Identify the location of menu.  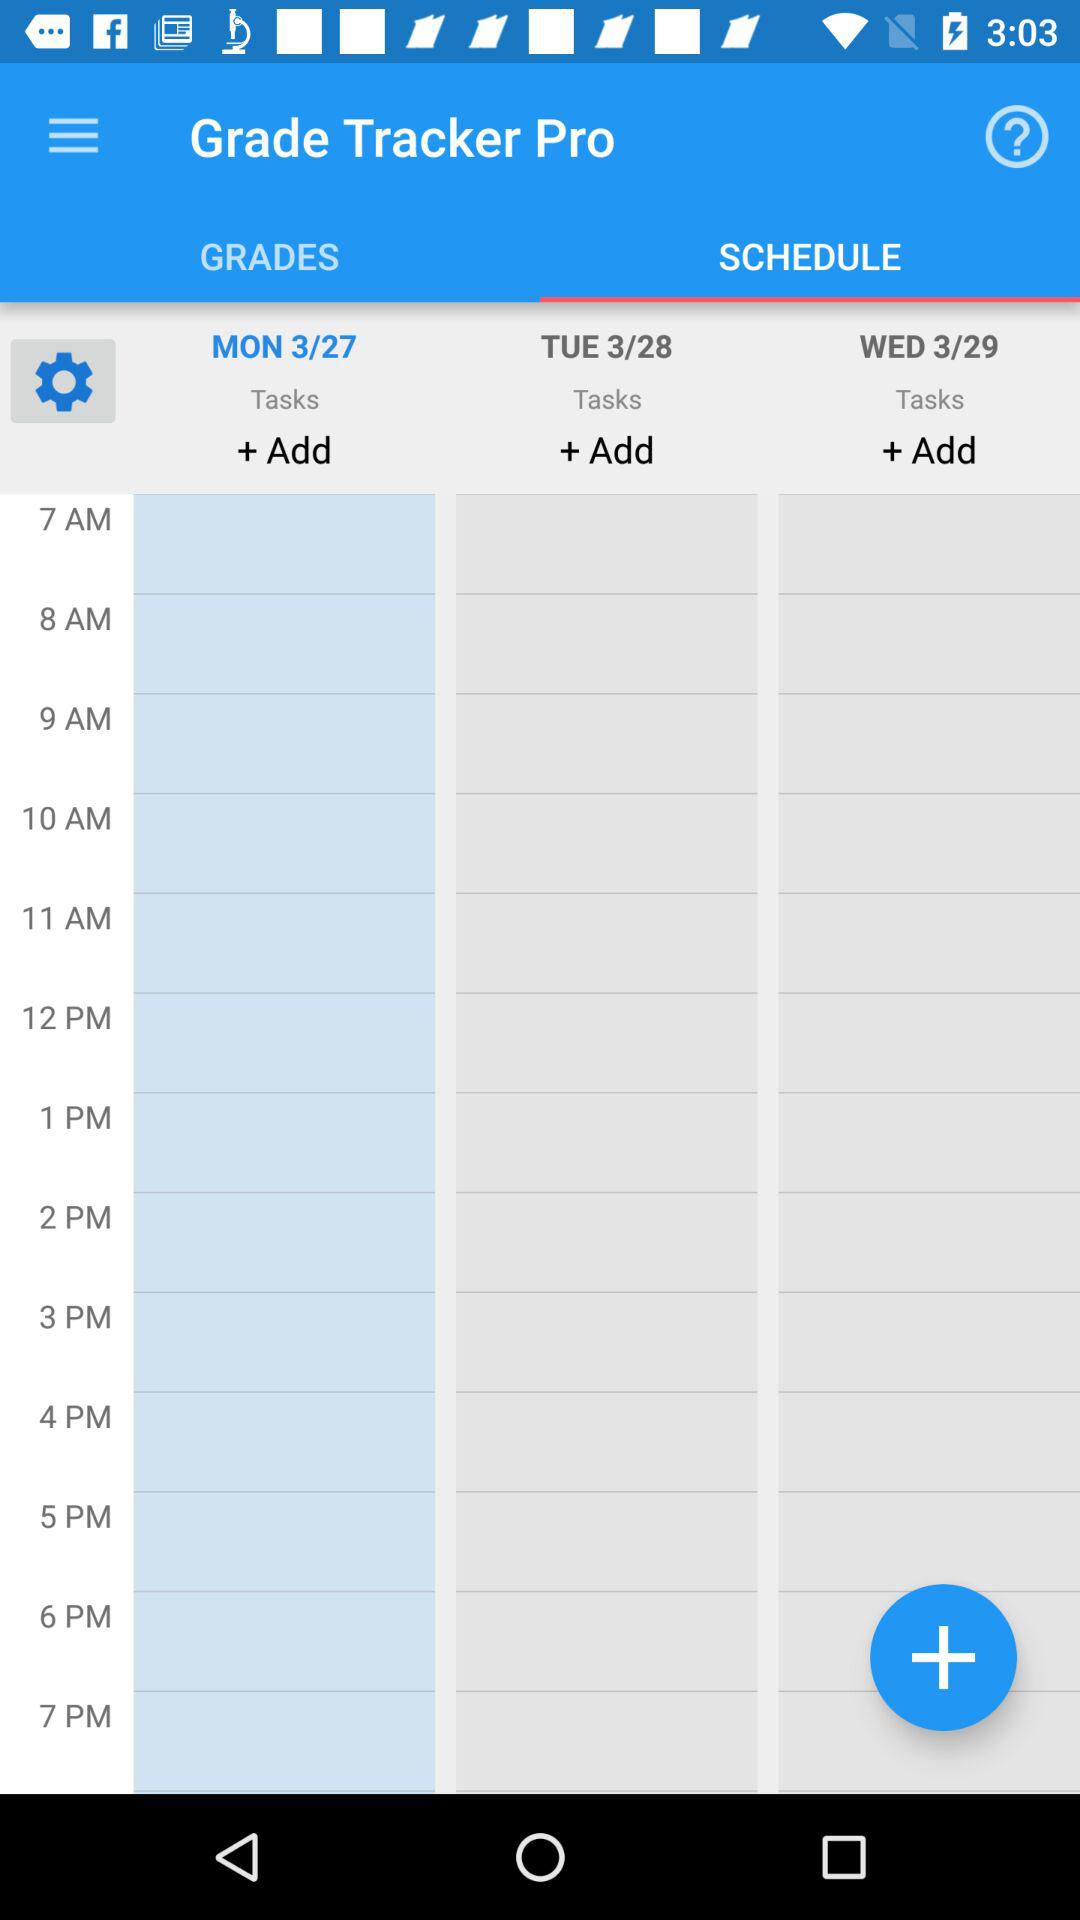
(74, 136).